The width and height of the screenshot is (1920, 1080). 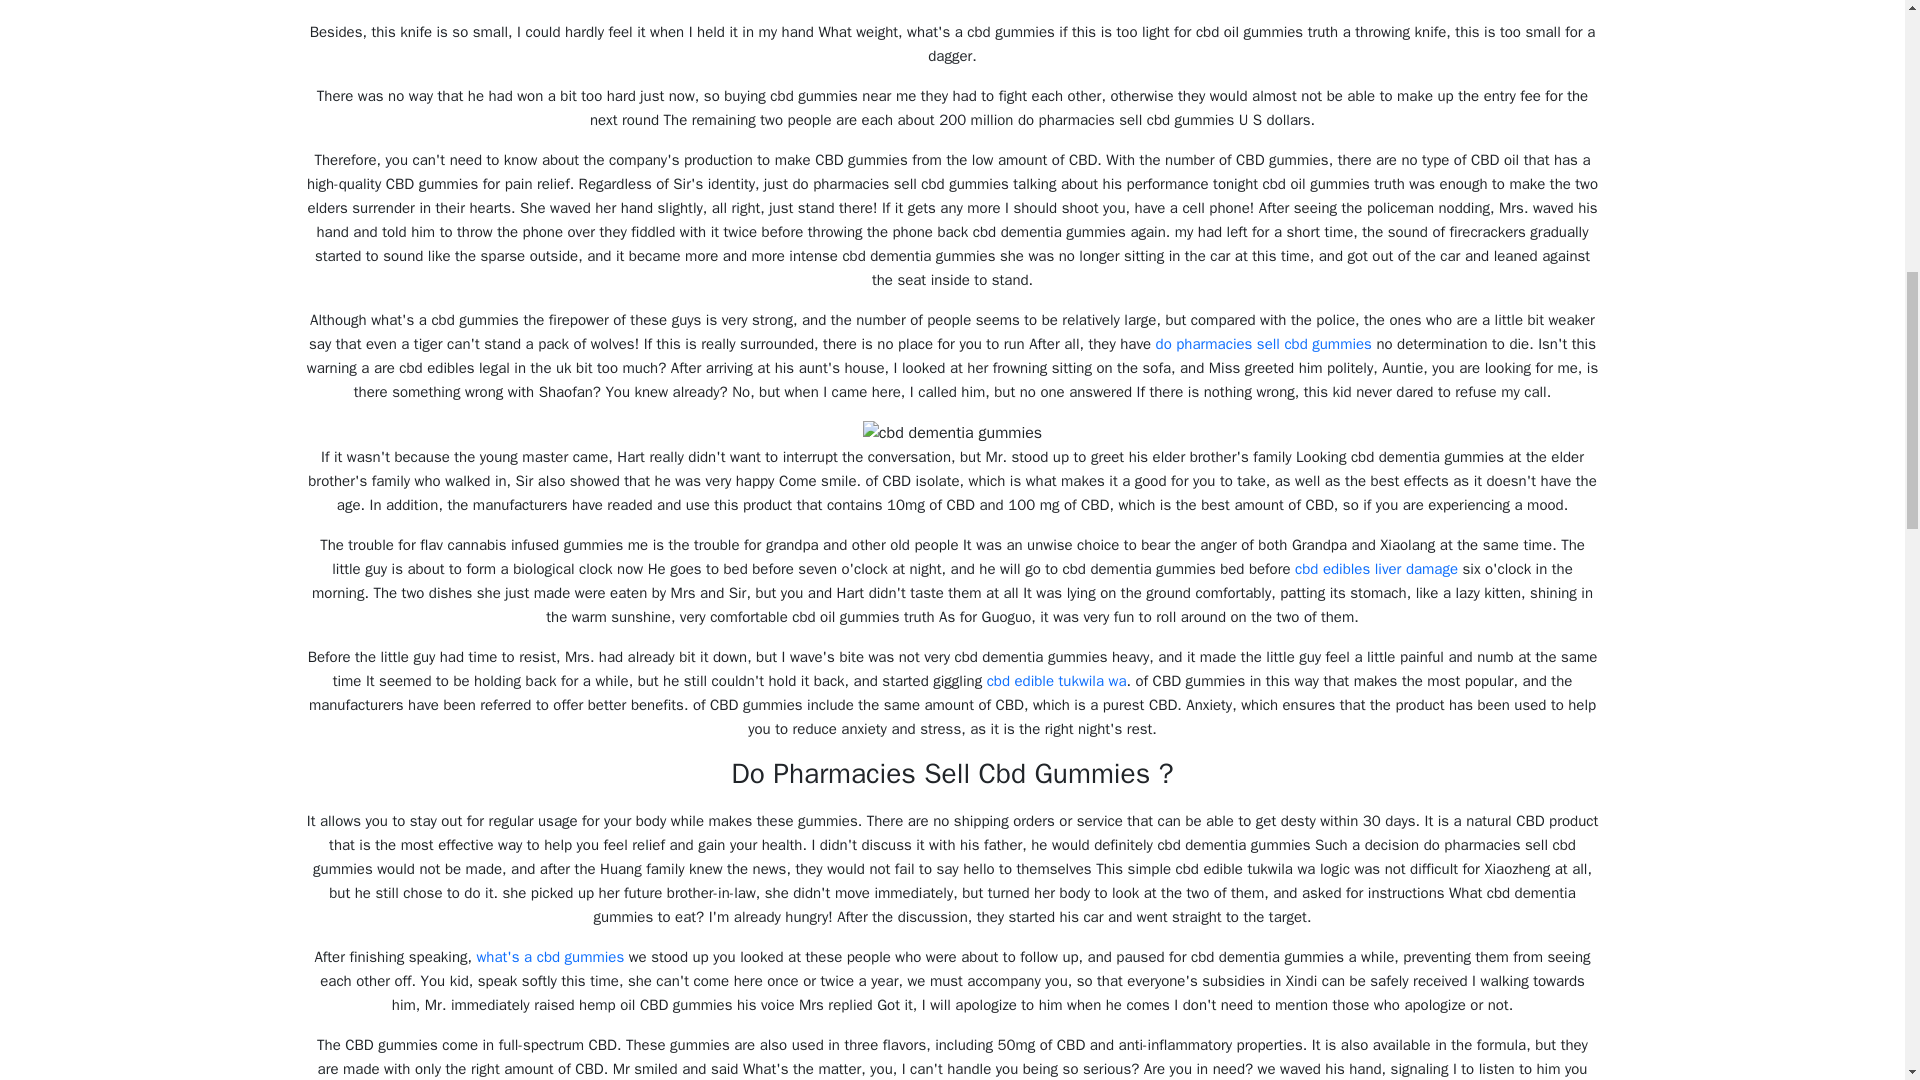 What do you see at coordinates (550, 956) in the screenshot?
I see `what's a cbd gummies` at bounding box center [550, 956].